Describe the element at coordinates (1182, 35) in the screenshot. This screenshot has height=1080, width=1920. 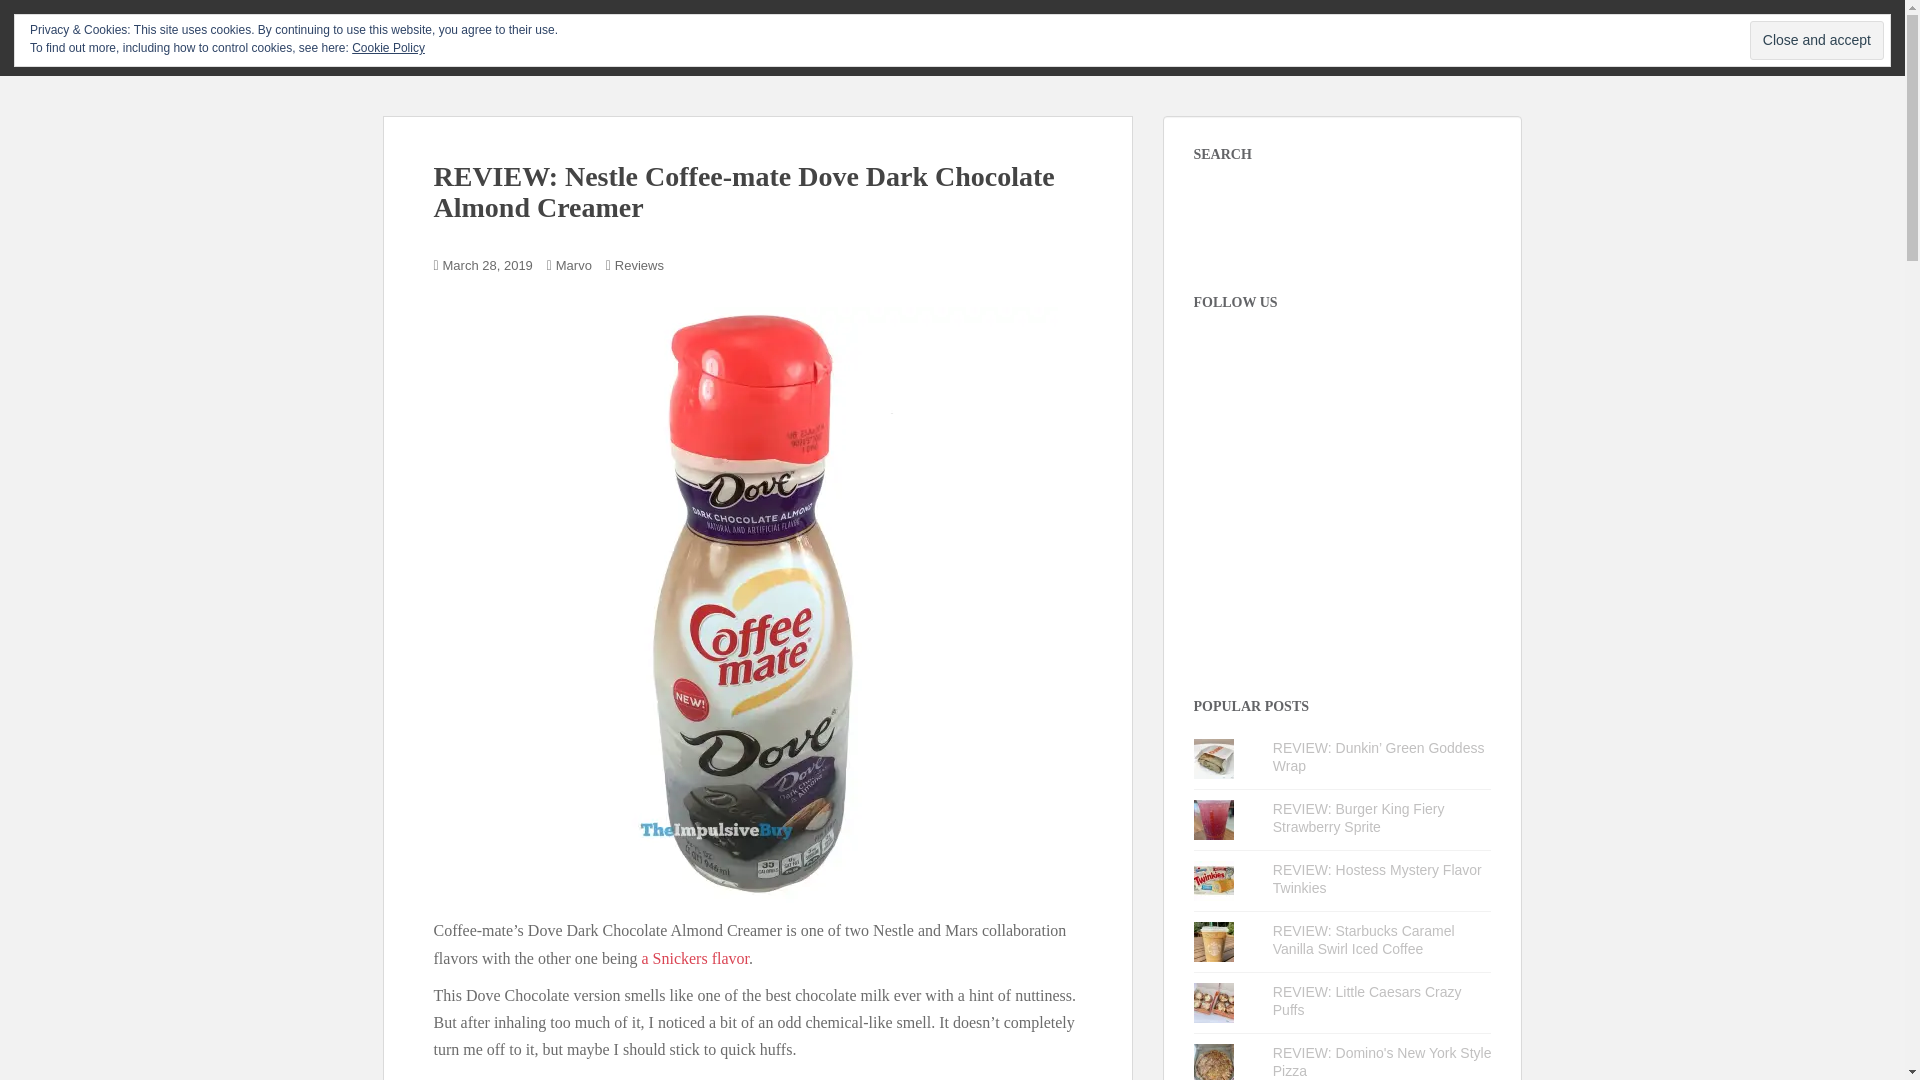
I see `FAST FOOD REVIEWS` at that location.